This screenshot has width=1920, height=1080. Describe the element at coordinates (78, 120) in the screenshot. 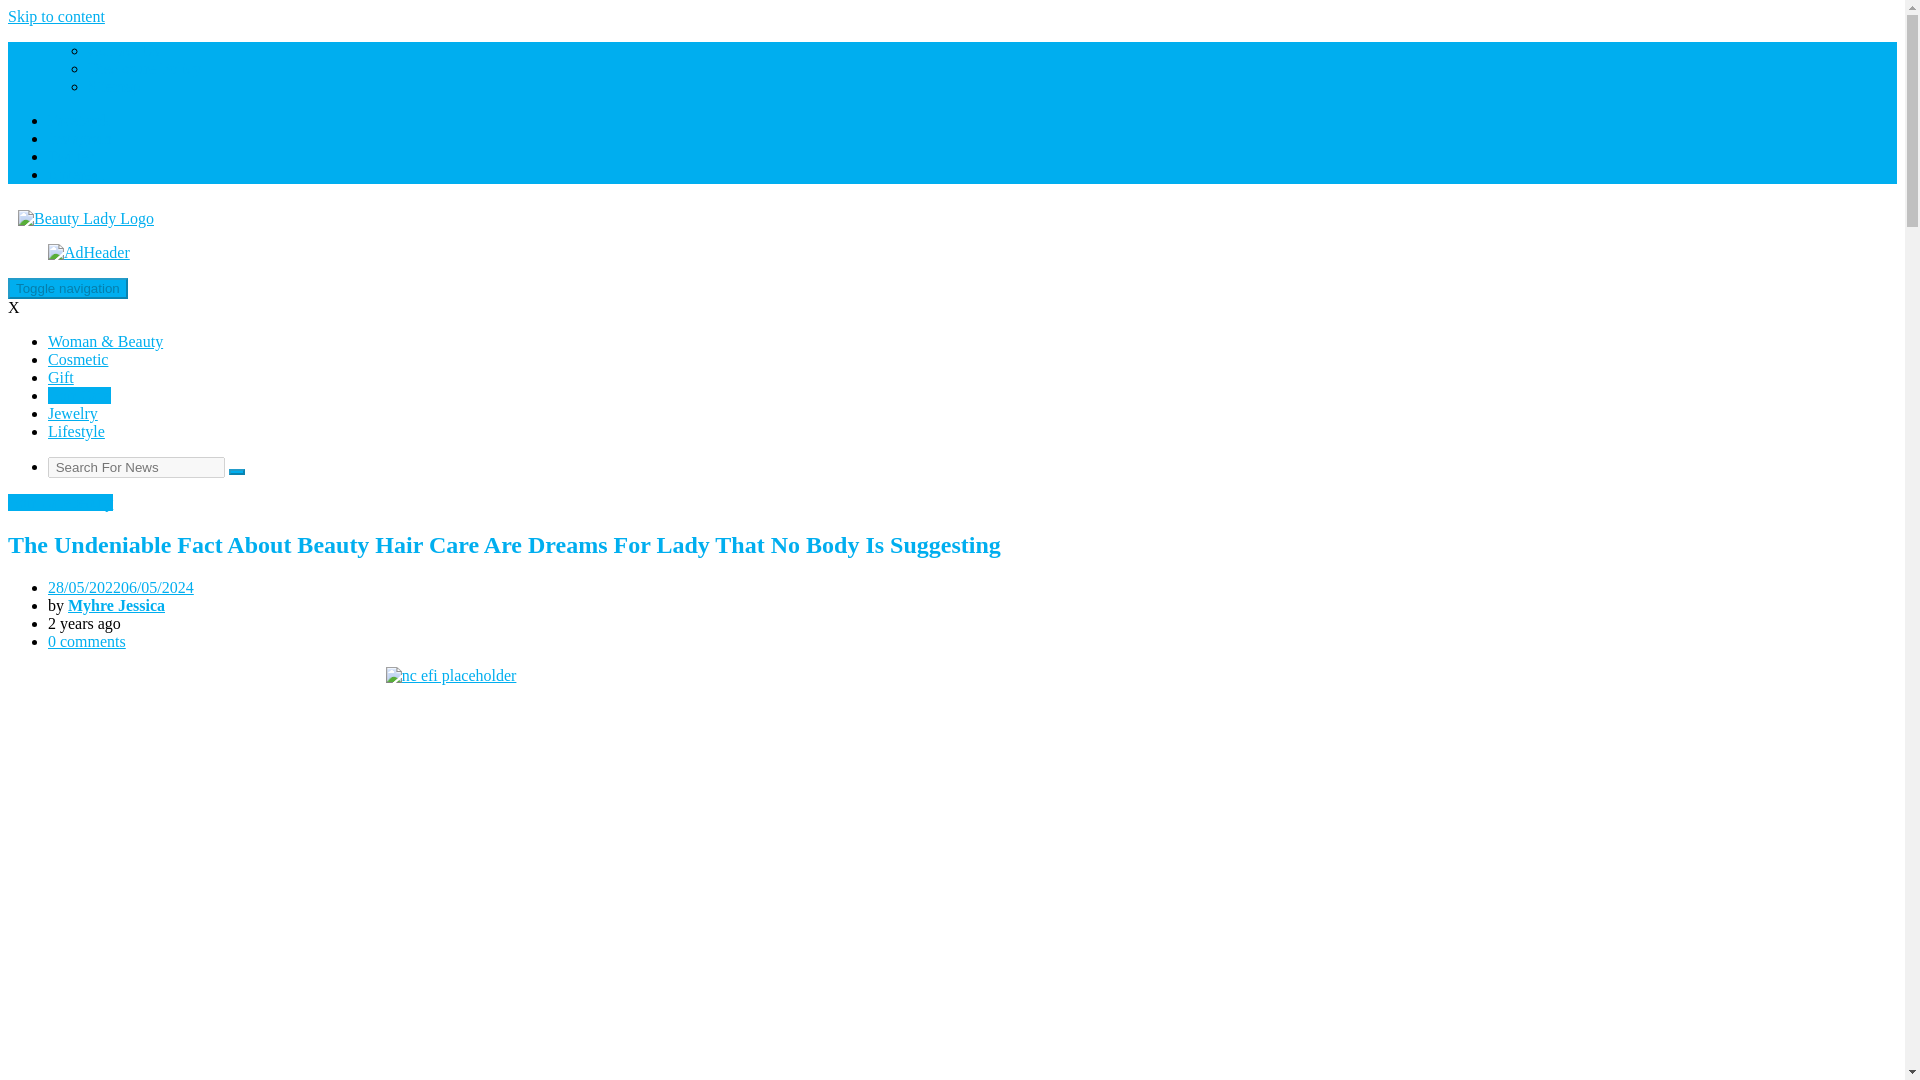

I see `Facebook` at that location.